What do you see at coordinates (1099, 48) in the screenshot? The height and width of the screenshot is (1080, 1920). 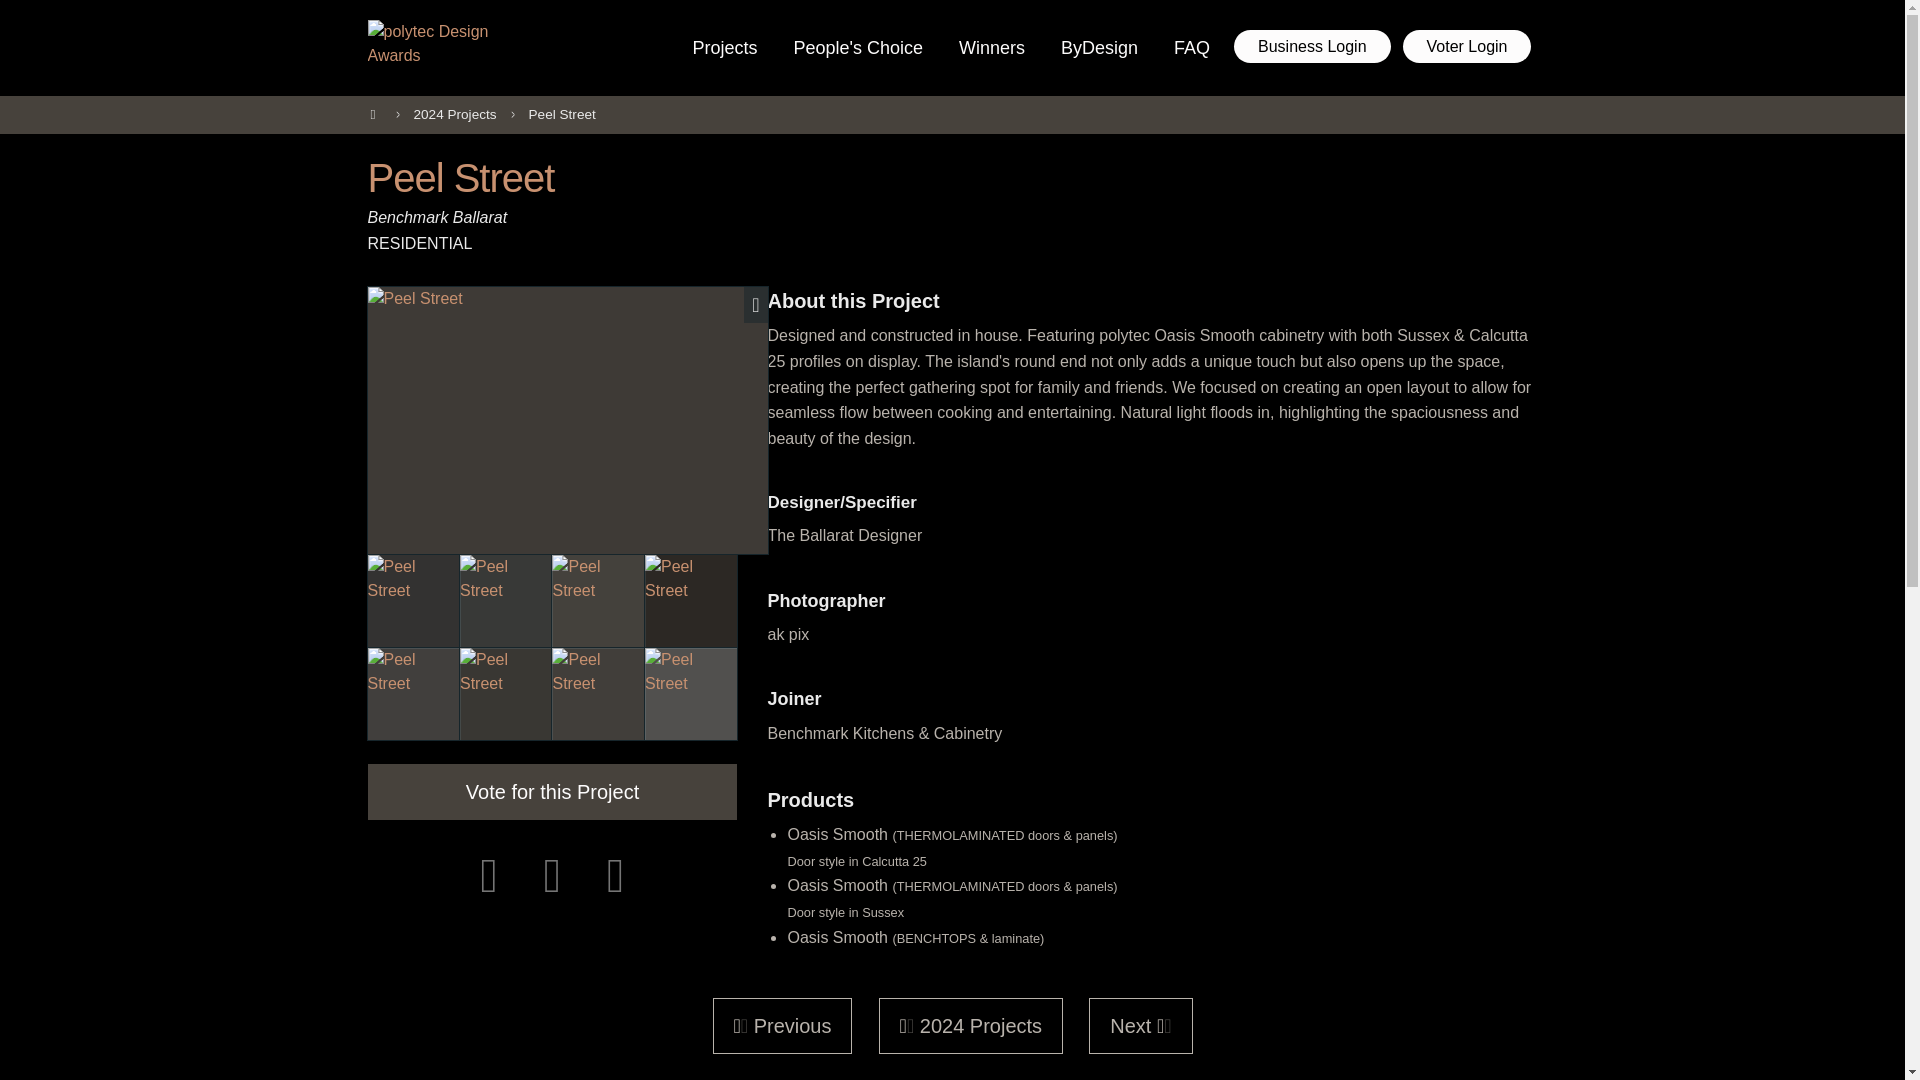 I see `ByDesign` at bounding box center [1099, 48].